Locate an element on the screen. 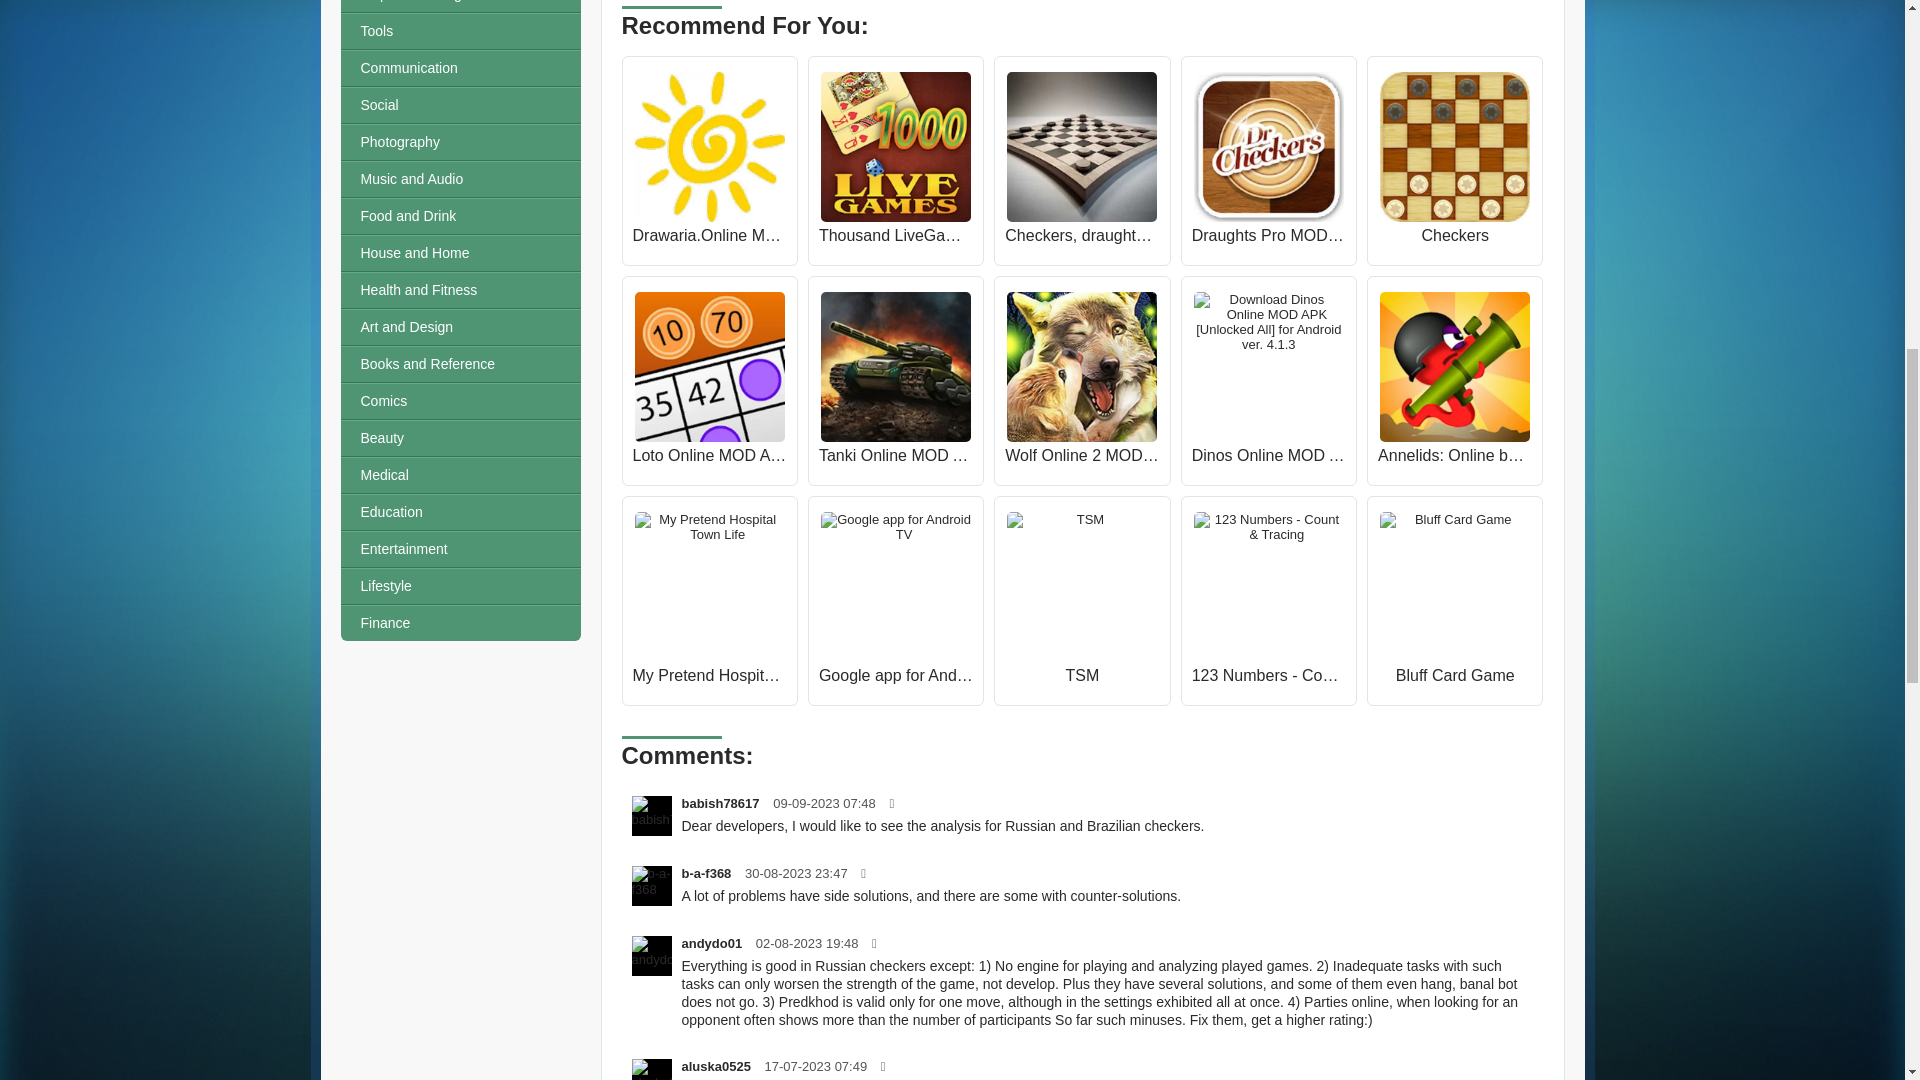  Books and Reference is located at coordinates (459, 364).